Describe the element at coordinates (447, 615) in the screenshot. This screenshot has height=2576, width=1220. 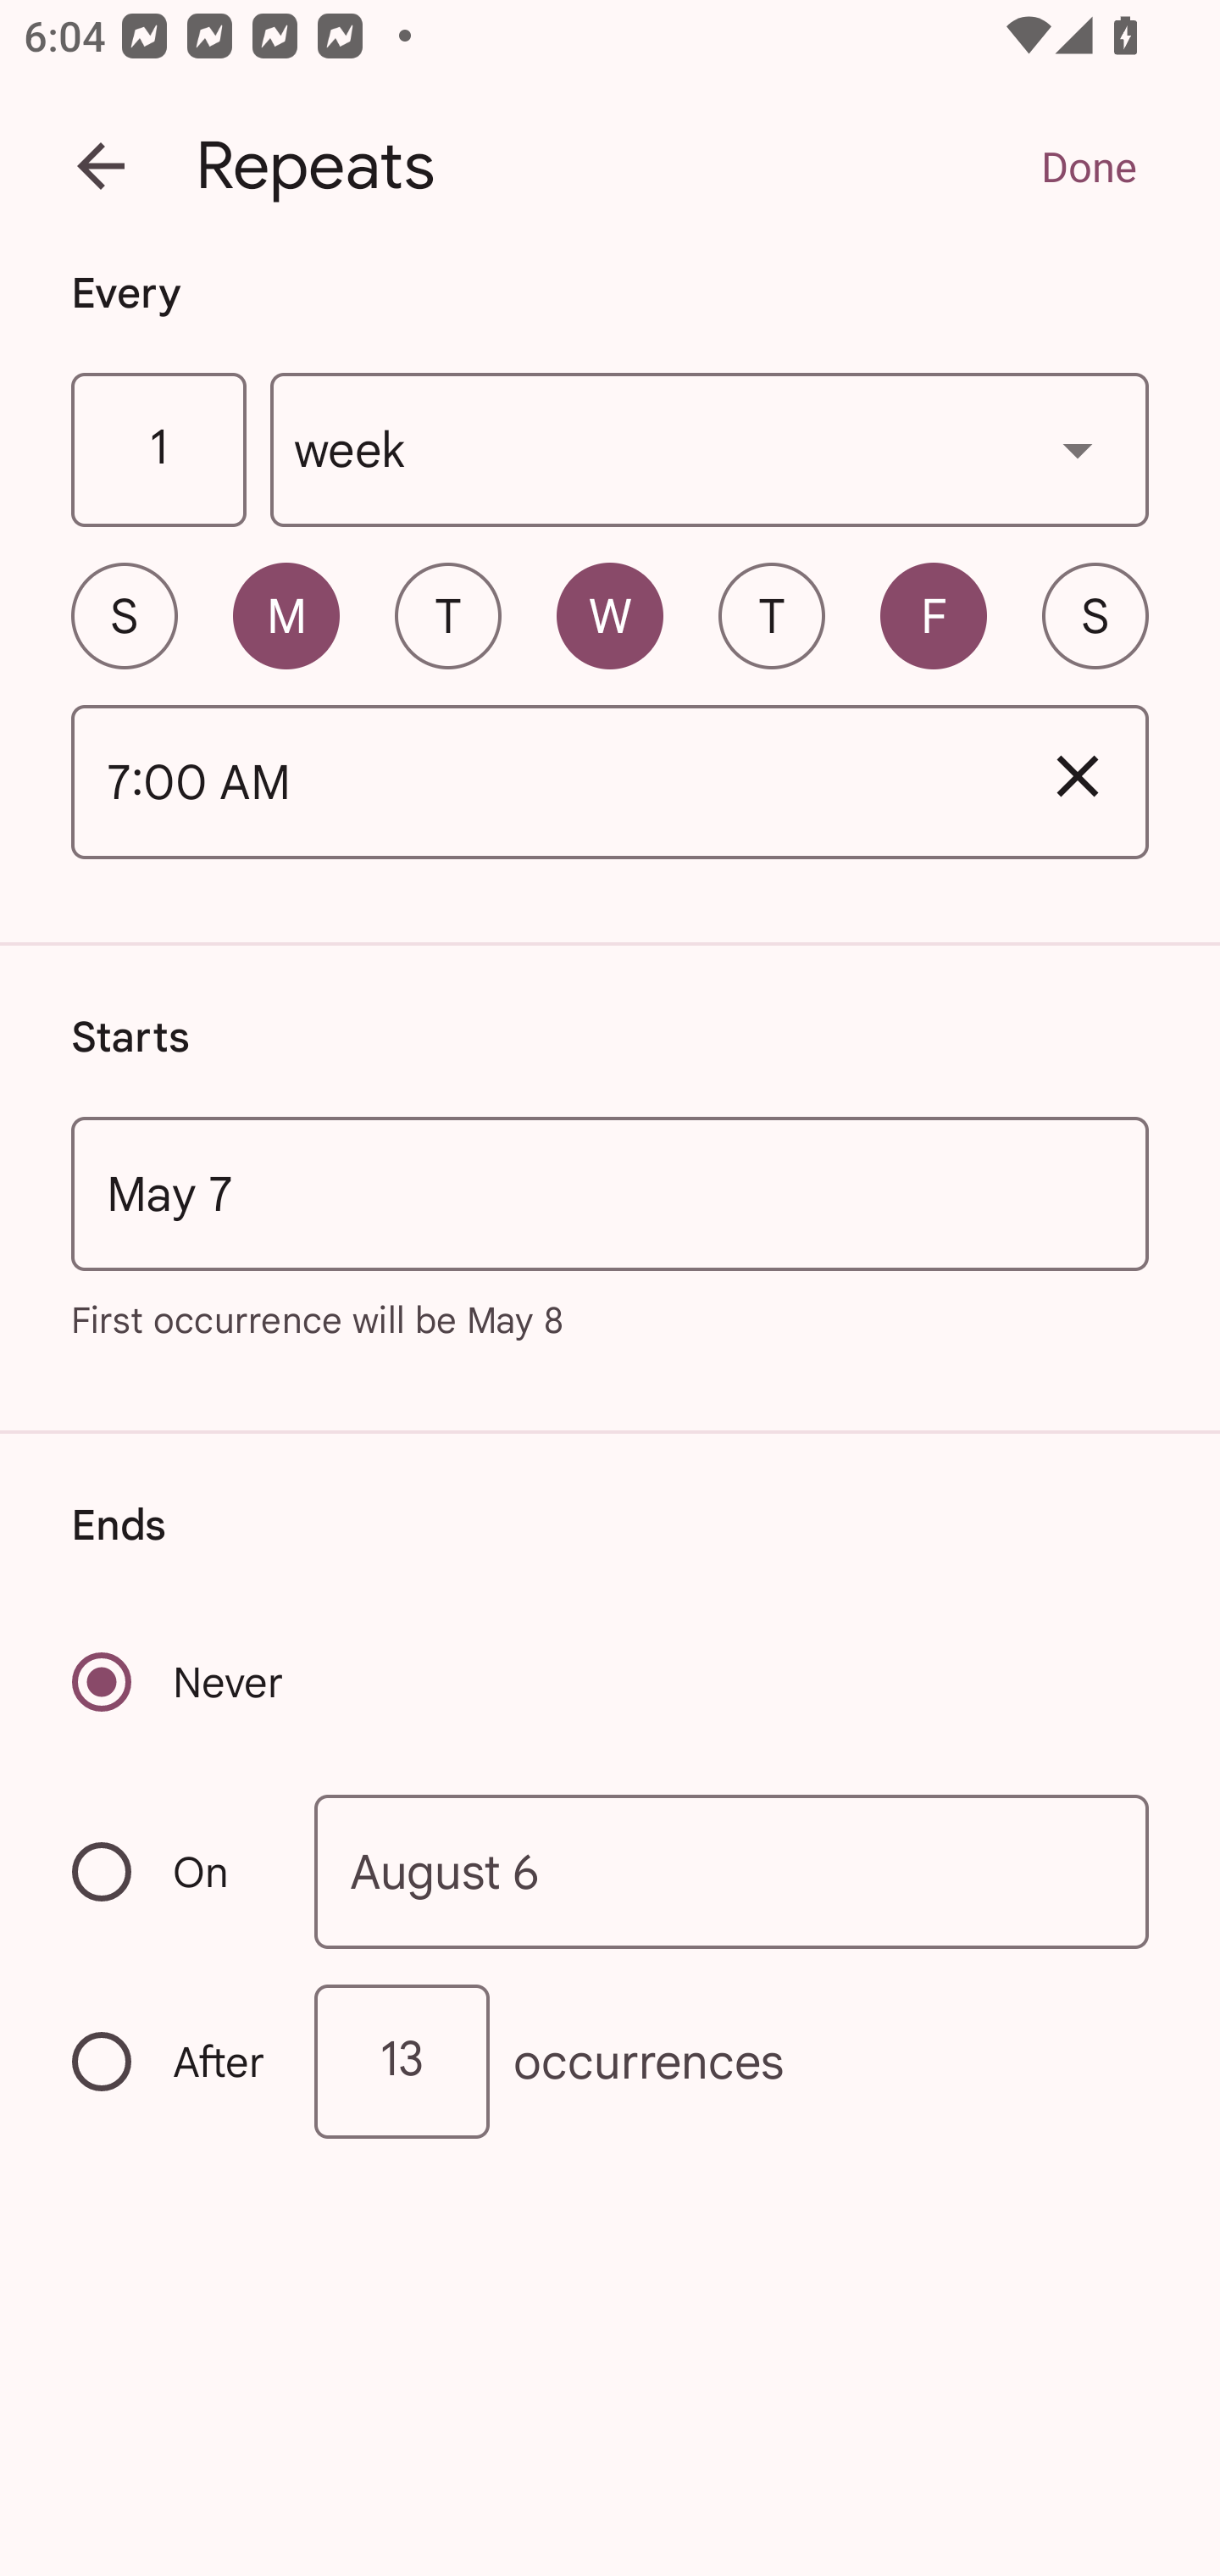
I see `T Tuesday` at that location.